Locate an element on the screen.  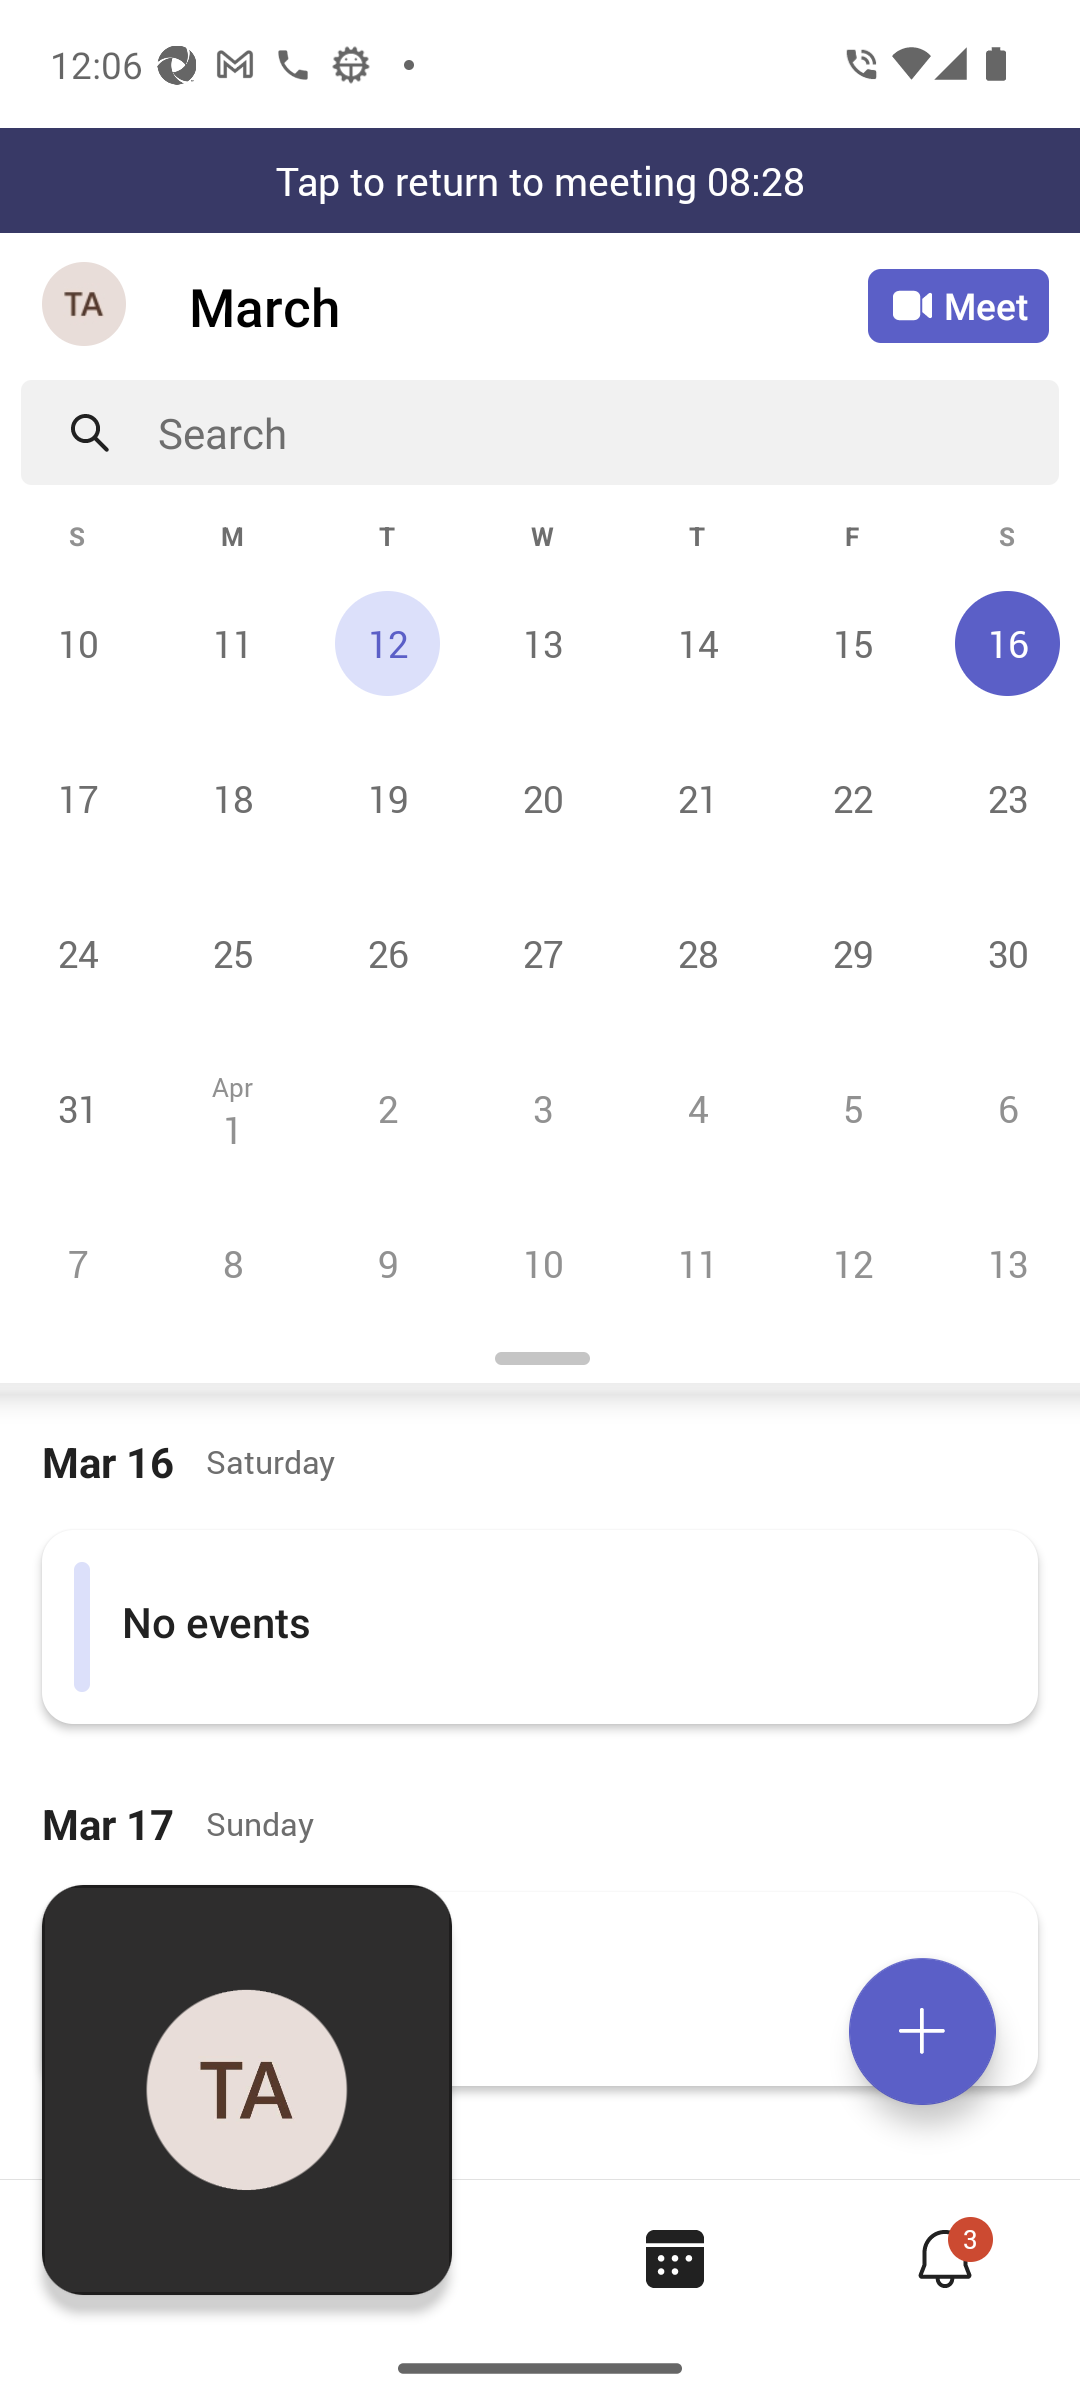
Friday, April 12 12 is located at coordinates (852, 1263).